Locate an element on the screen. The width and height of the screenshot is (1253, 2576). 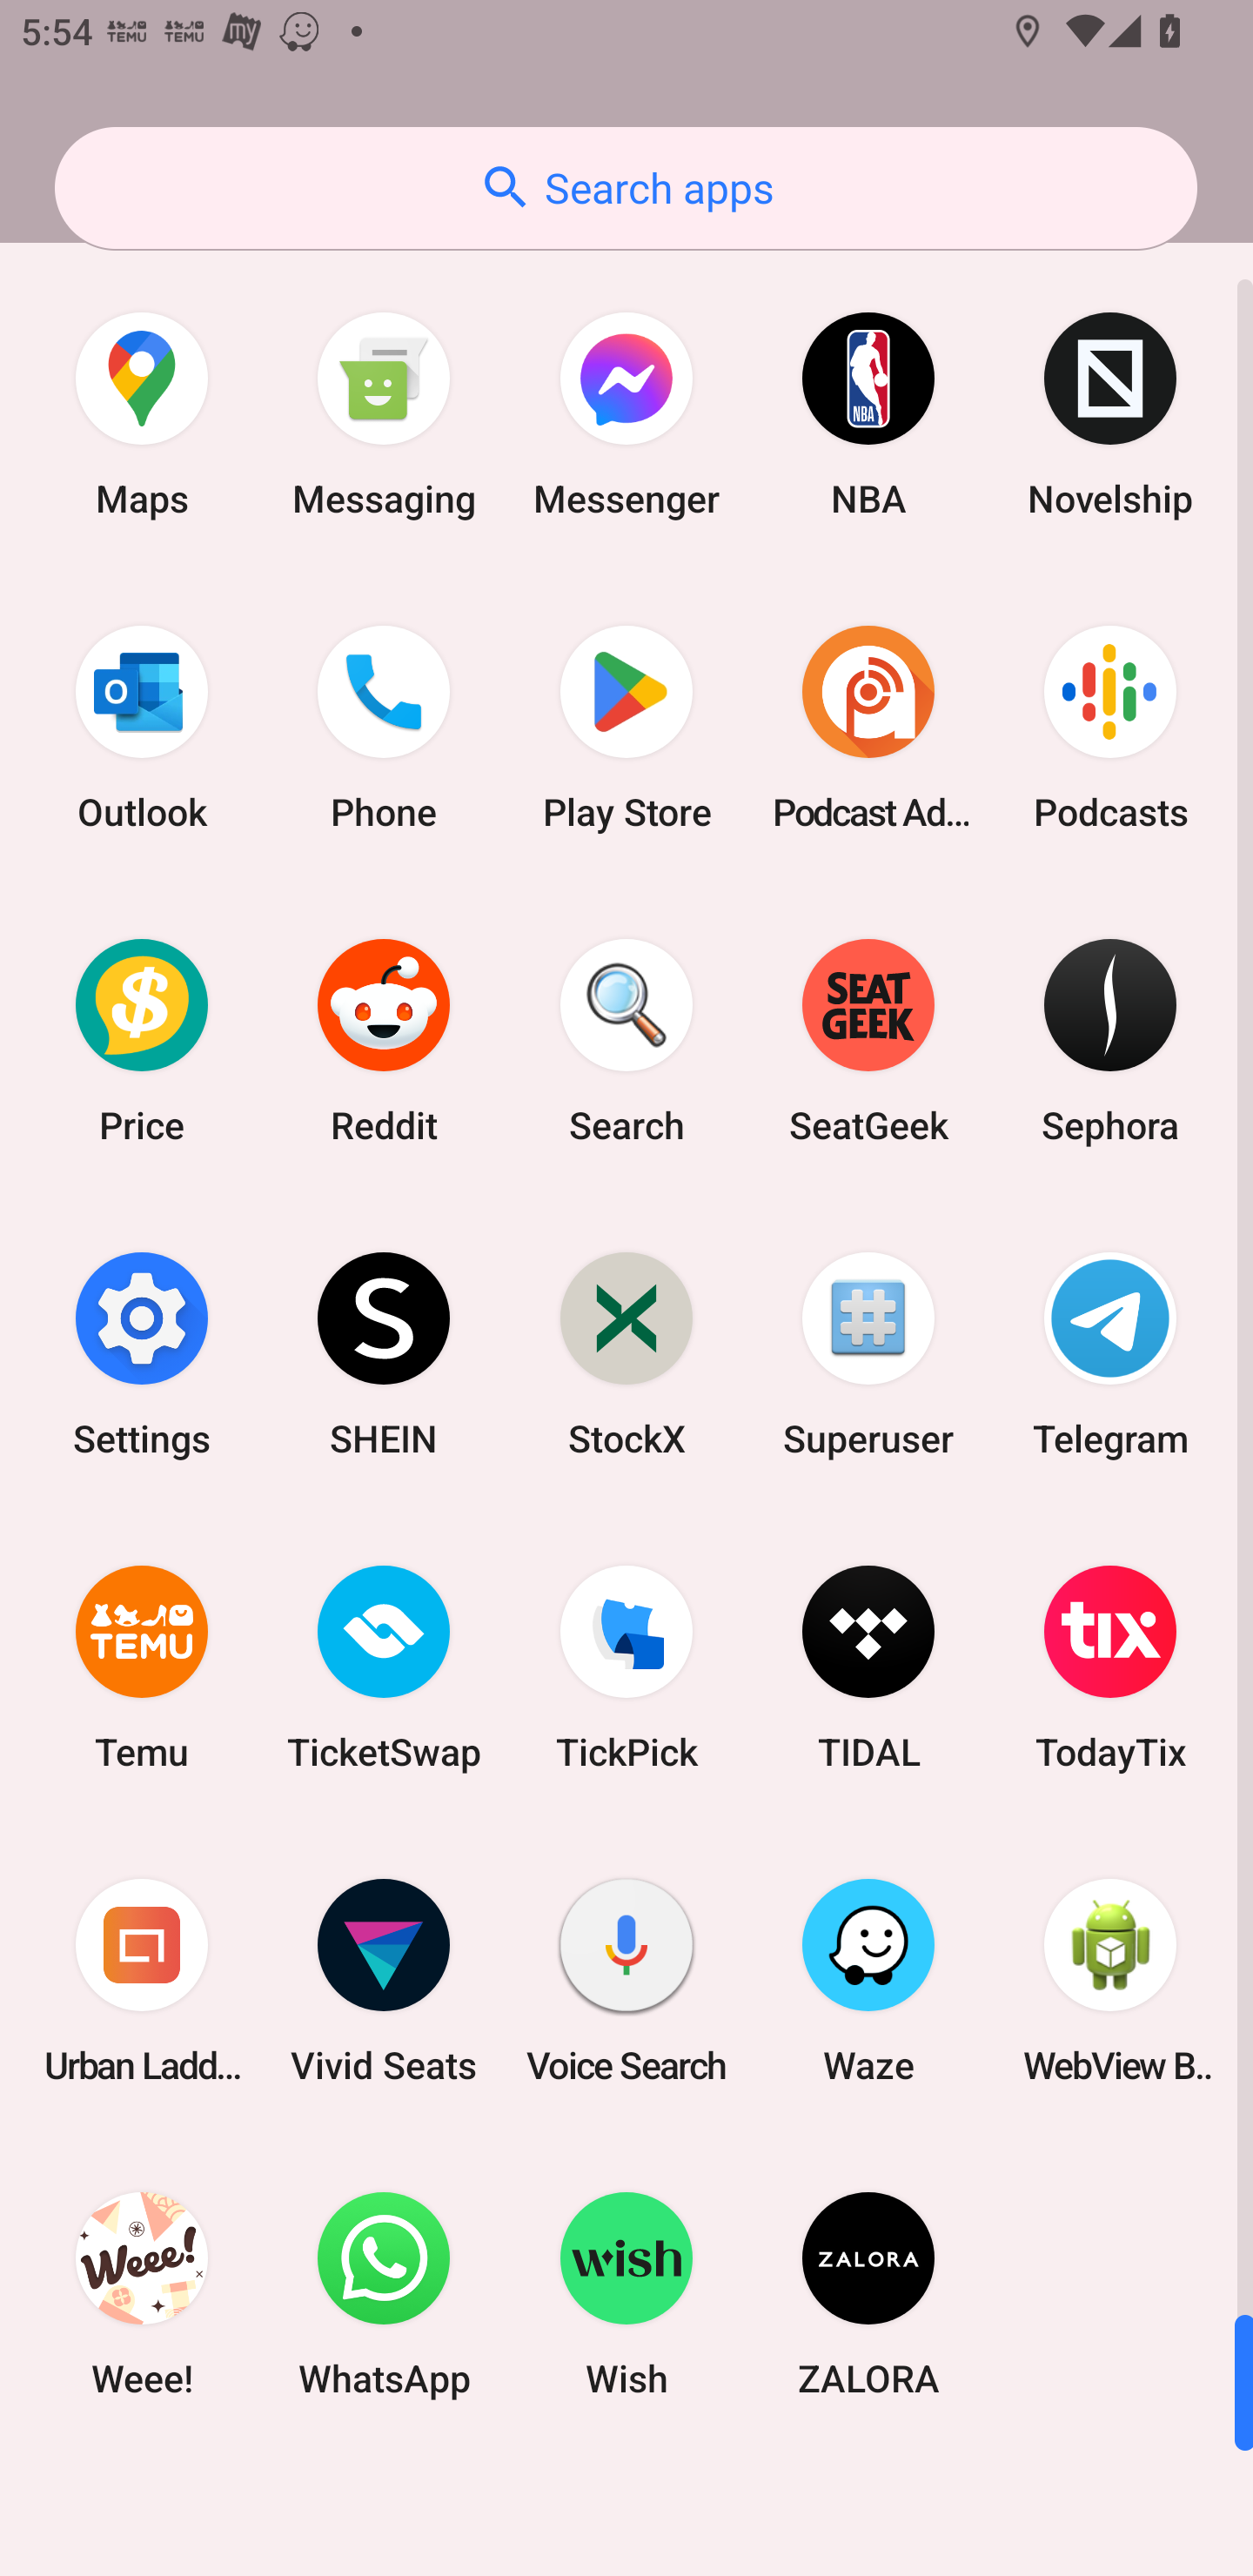
Telegram is located at coordinates (1110, 1353).